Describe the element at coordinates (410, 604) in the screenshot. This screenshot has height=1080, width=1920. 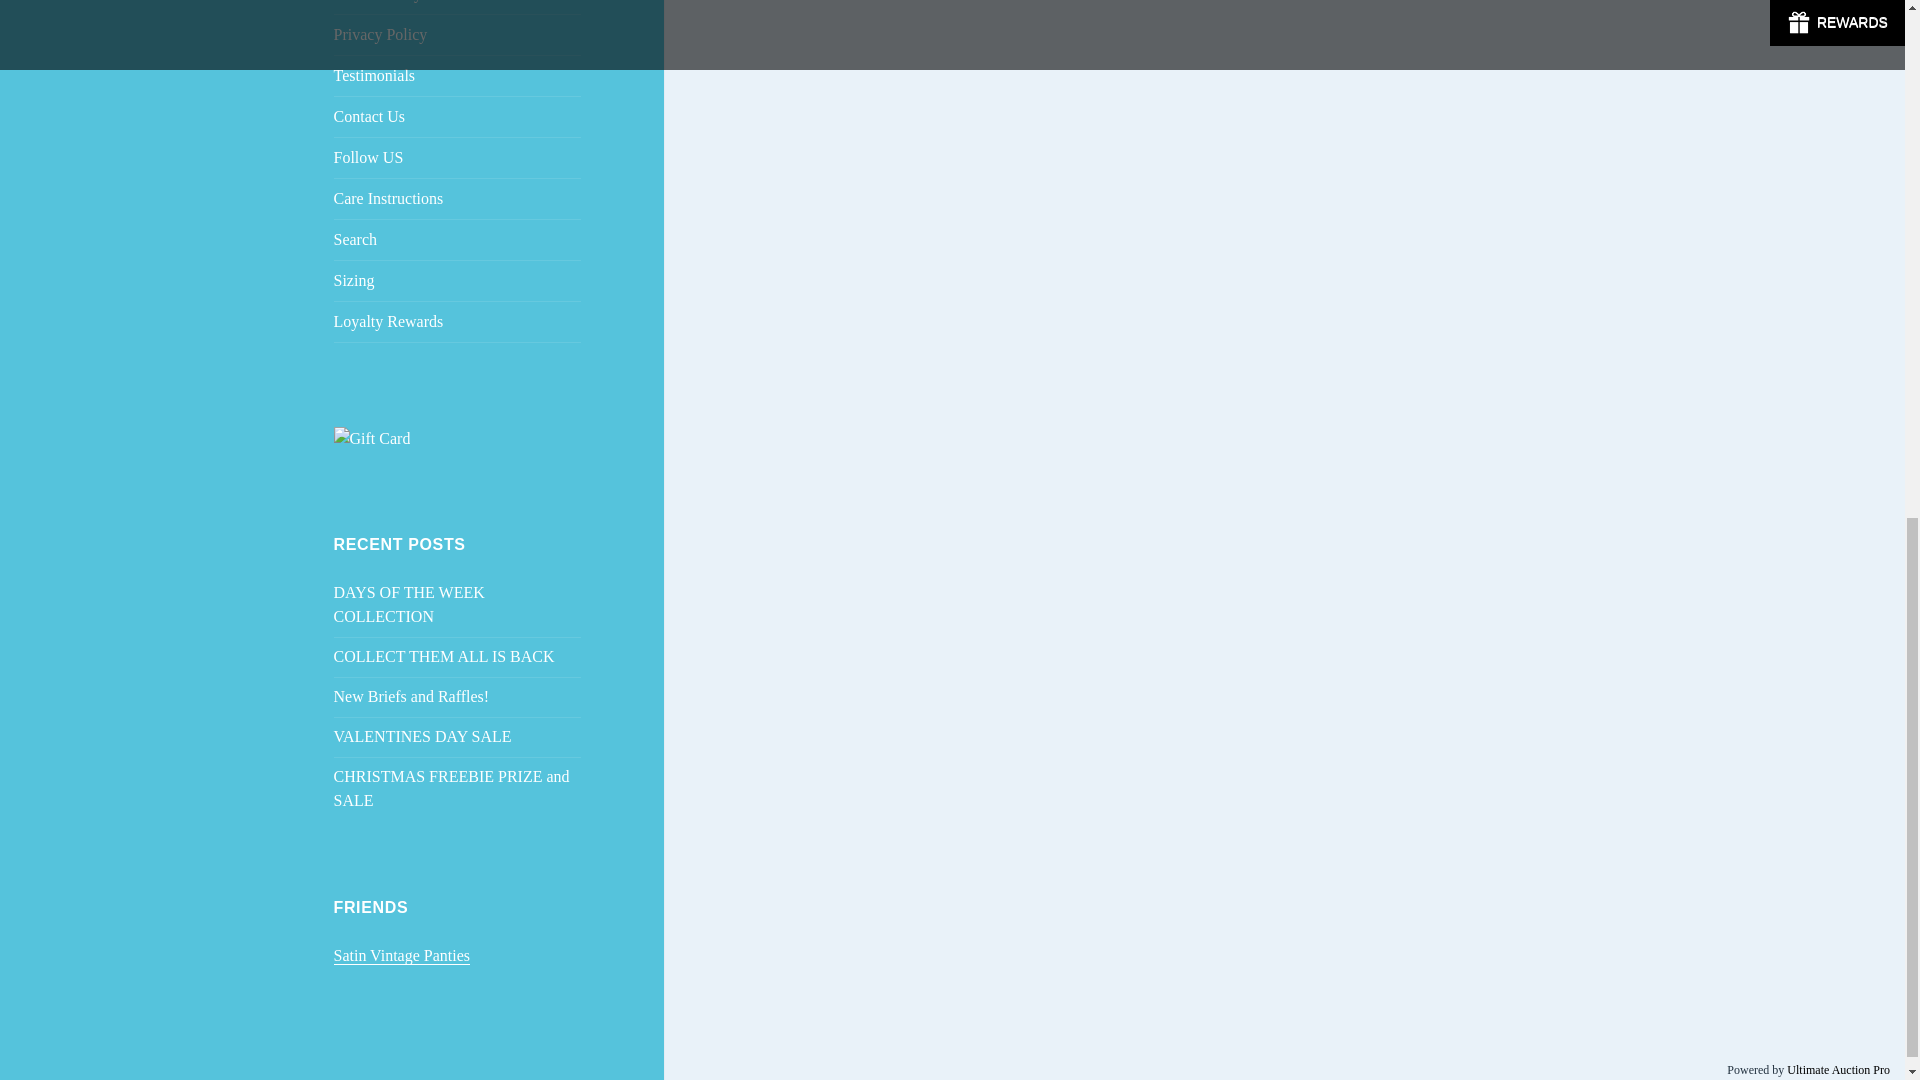
I see `DAYS OF THE WEEK COLLECTION` at that location.